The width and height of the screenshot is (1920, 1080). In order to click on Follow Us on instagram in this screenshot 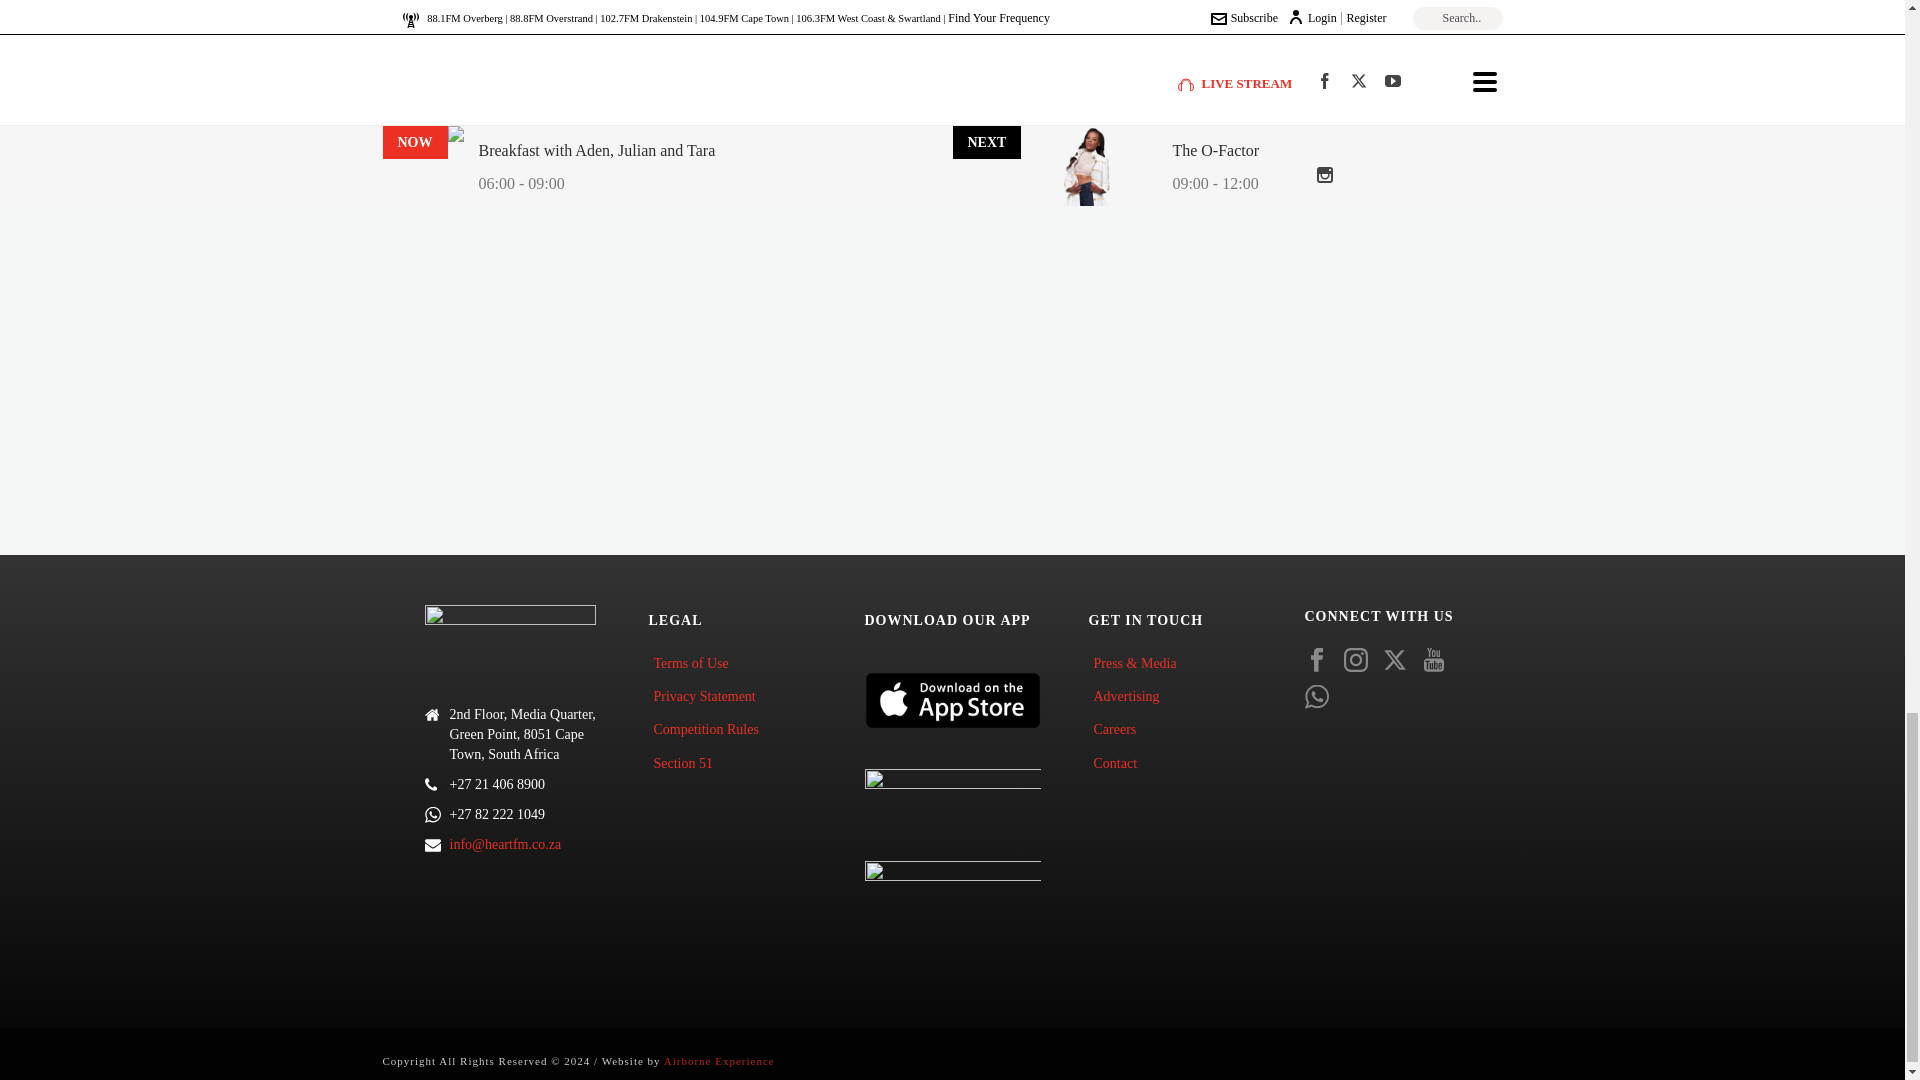, I will do `click(1356, 662)`.